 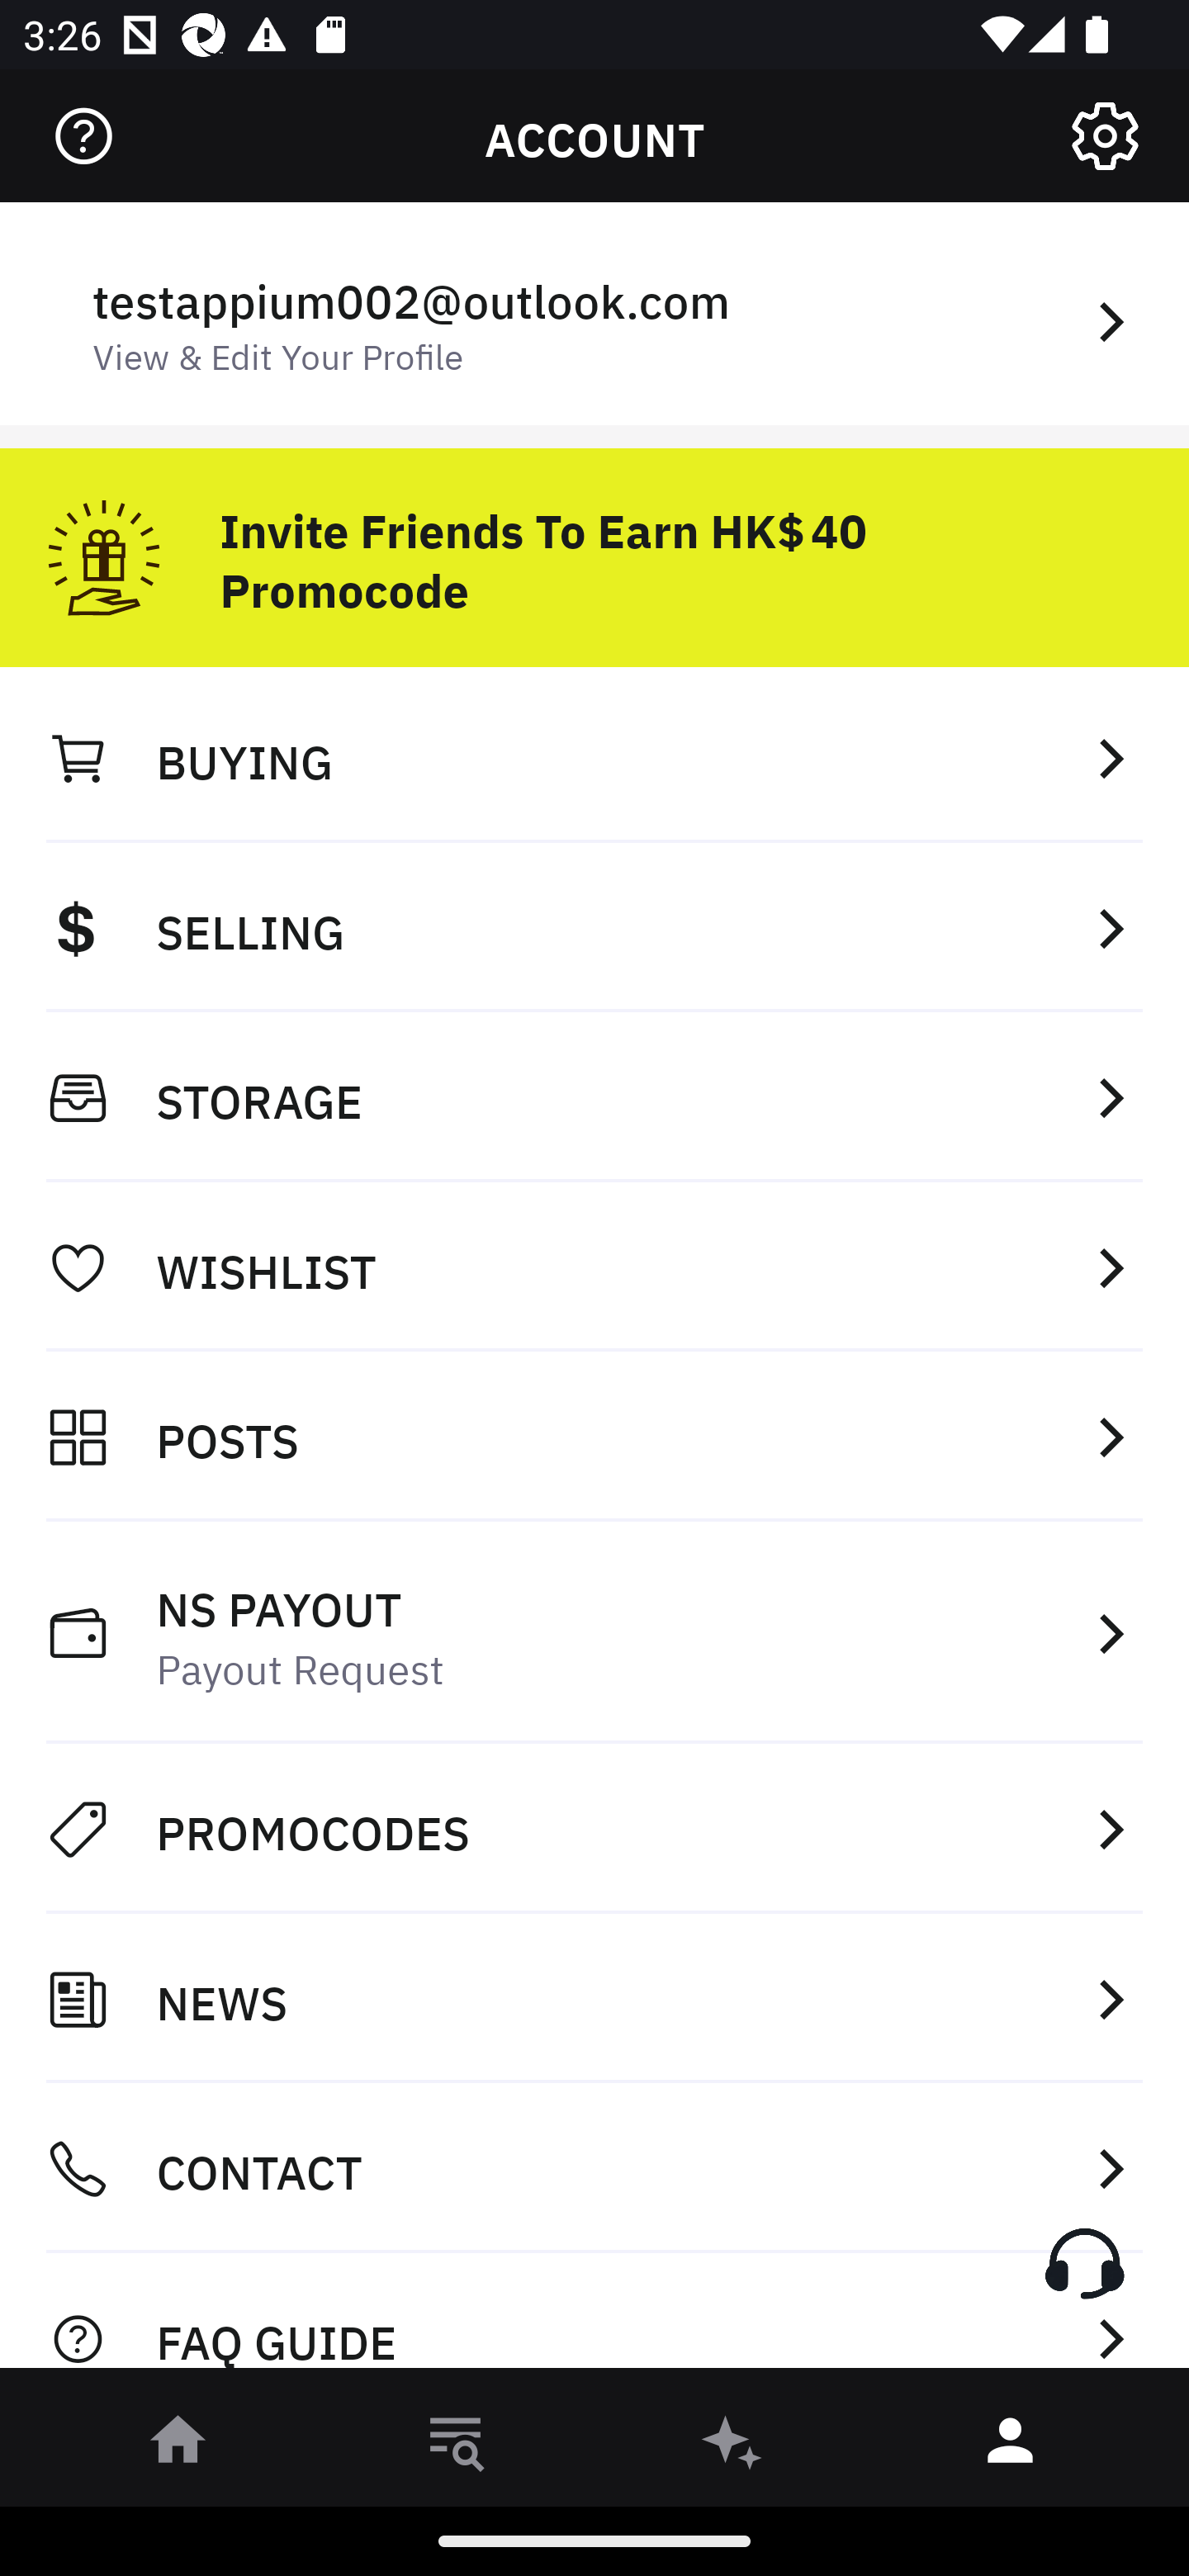 What do you see at coordinates (594, 1437) in the screenshot?
I see ` POSTS ` at bounding box center [594, 1437].